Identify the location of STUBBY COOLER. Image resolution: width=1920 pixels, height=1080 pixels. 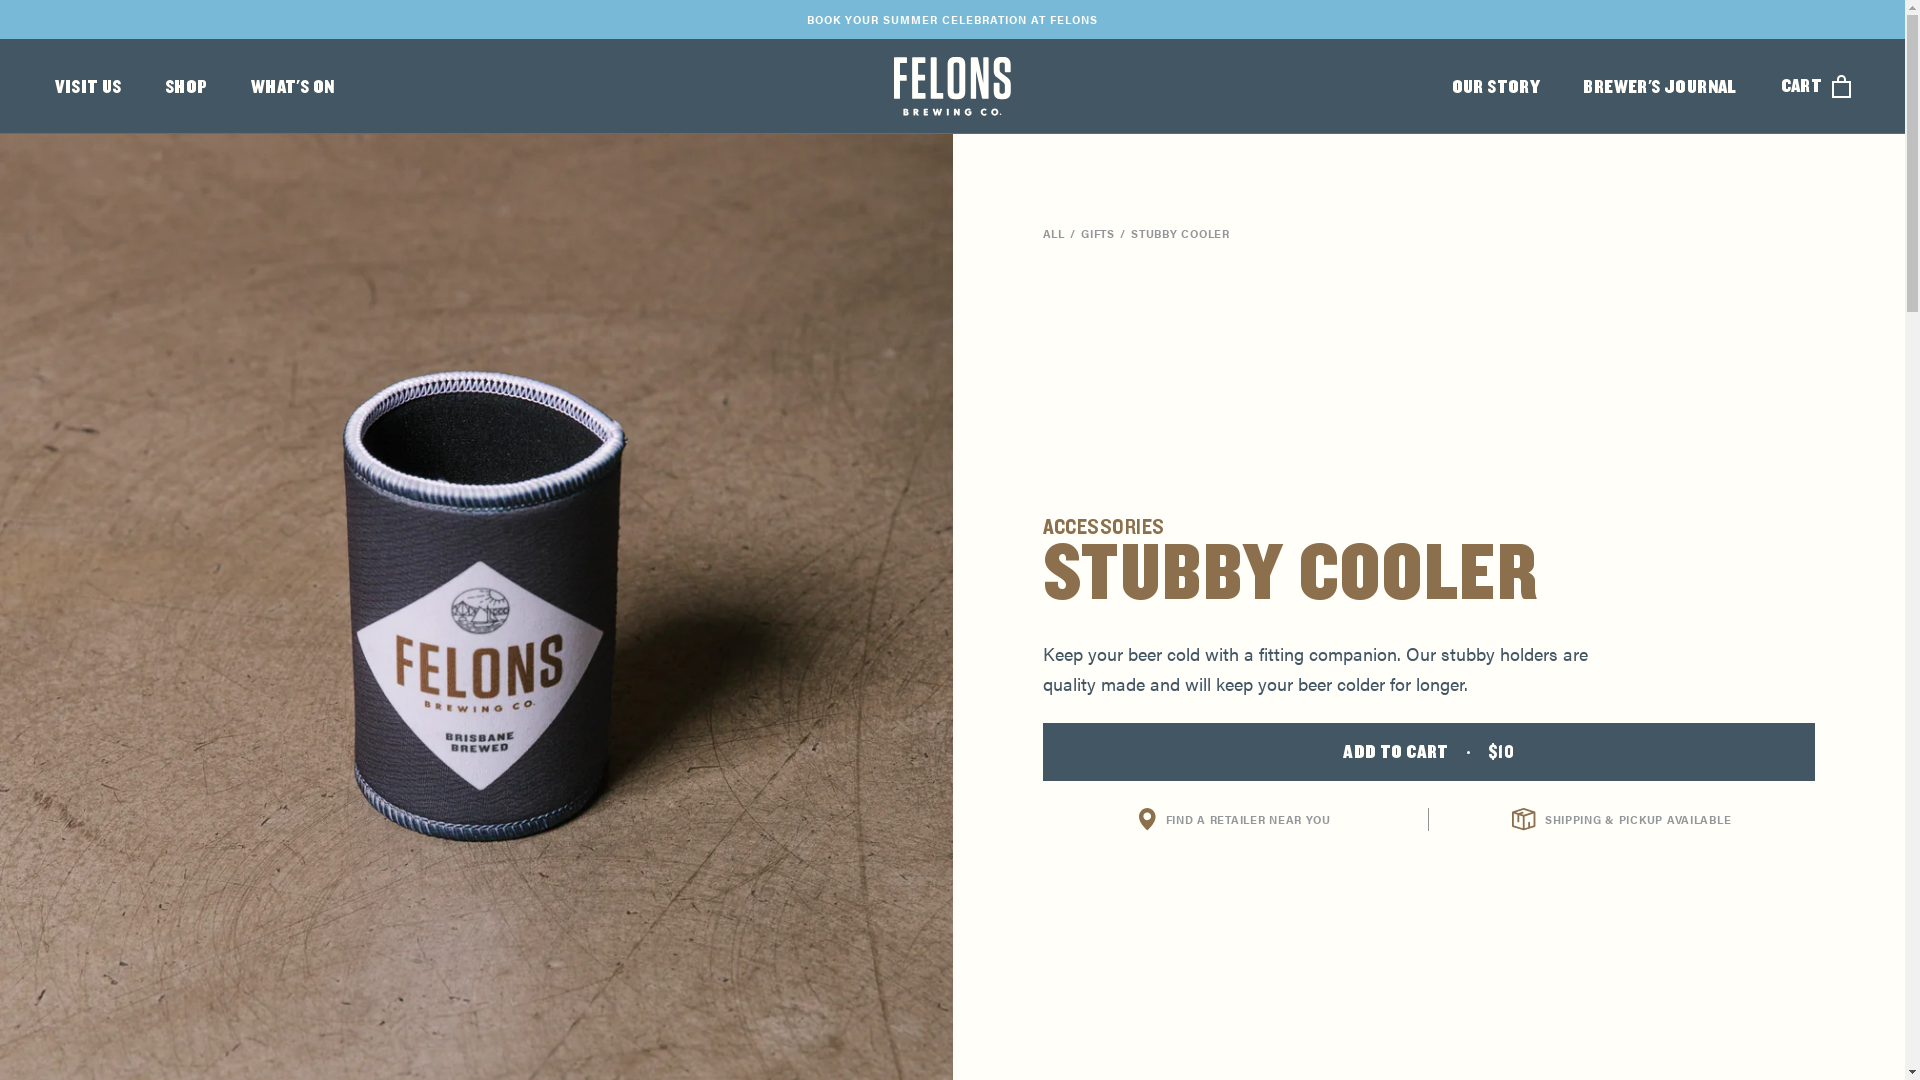
(1180, 233).